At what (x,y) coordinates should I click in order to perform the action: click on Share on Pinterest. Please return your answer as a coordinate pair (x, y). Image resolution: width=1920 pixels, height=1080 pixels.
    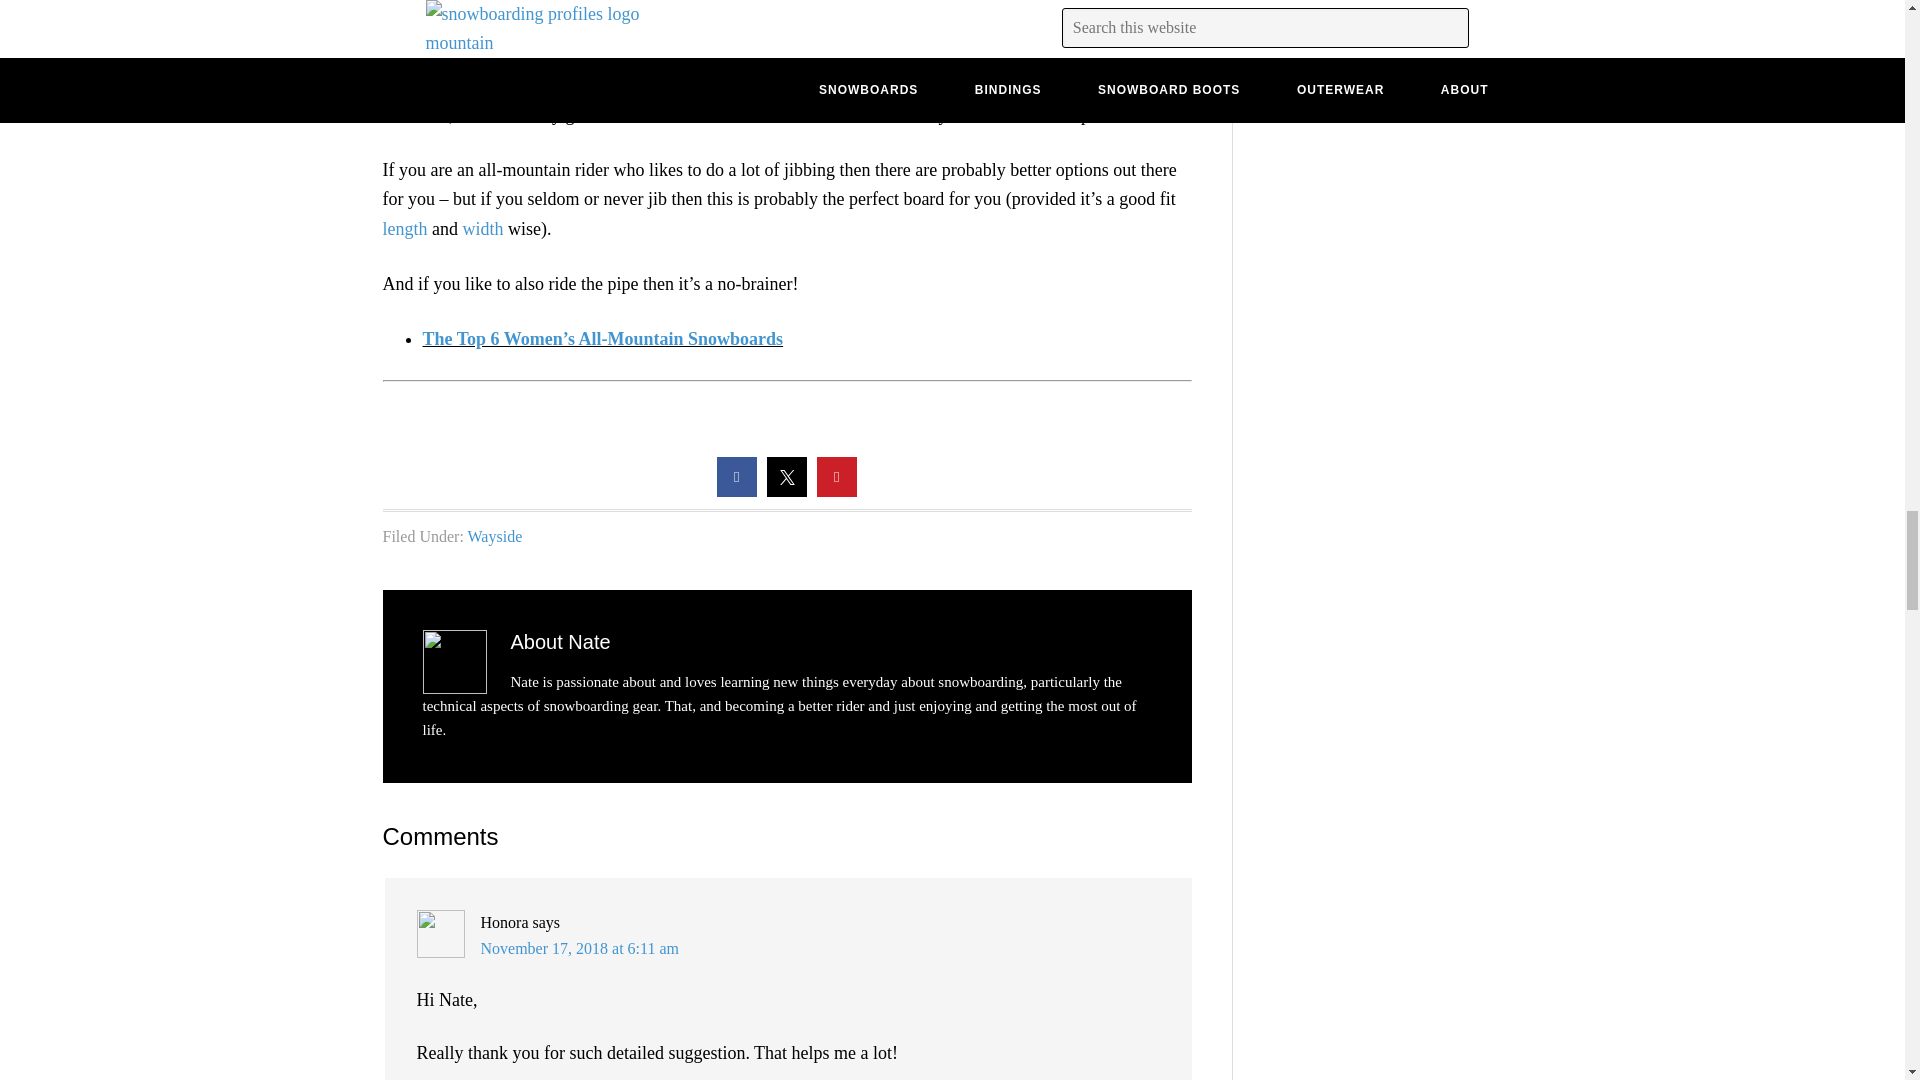
    Looking at the image, I should click on (836, 491).